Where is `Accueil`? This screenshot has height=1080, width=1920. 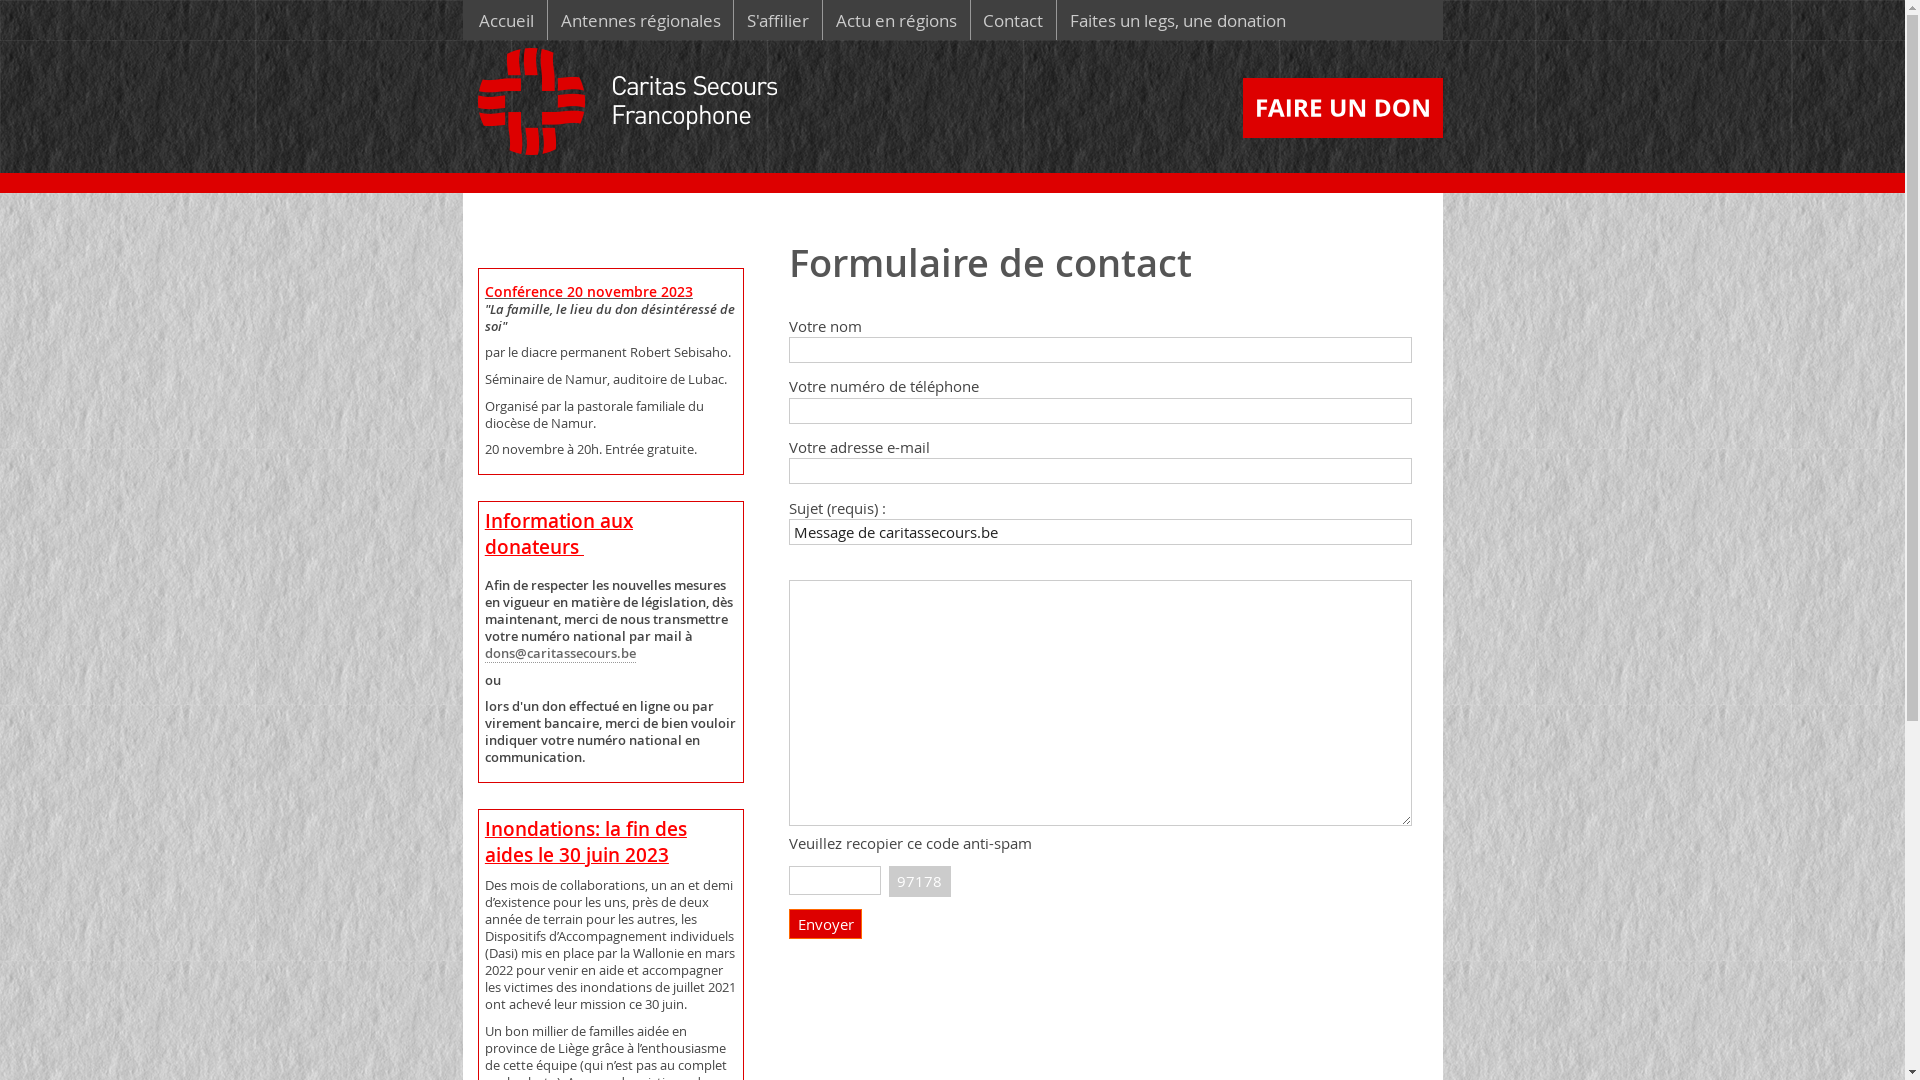
Accueil is located at coordinates (506, 20).